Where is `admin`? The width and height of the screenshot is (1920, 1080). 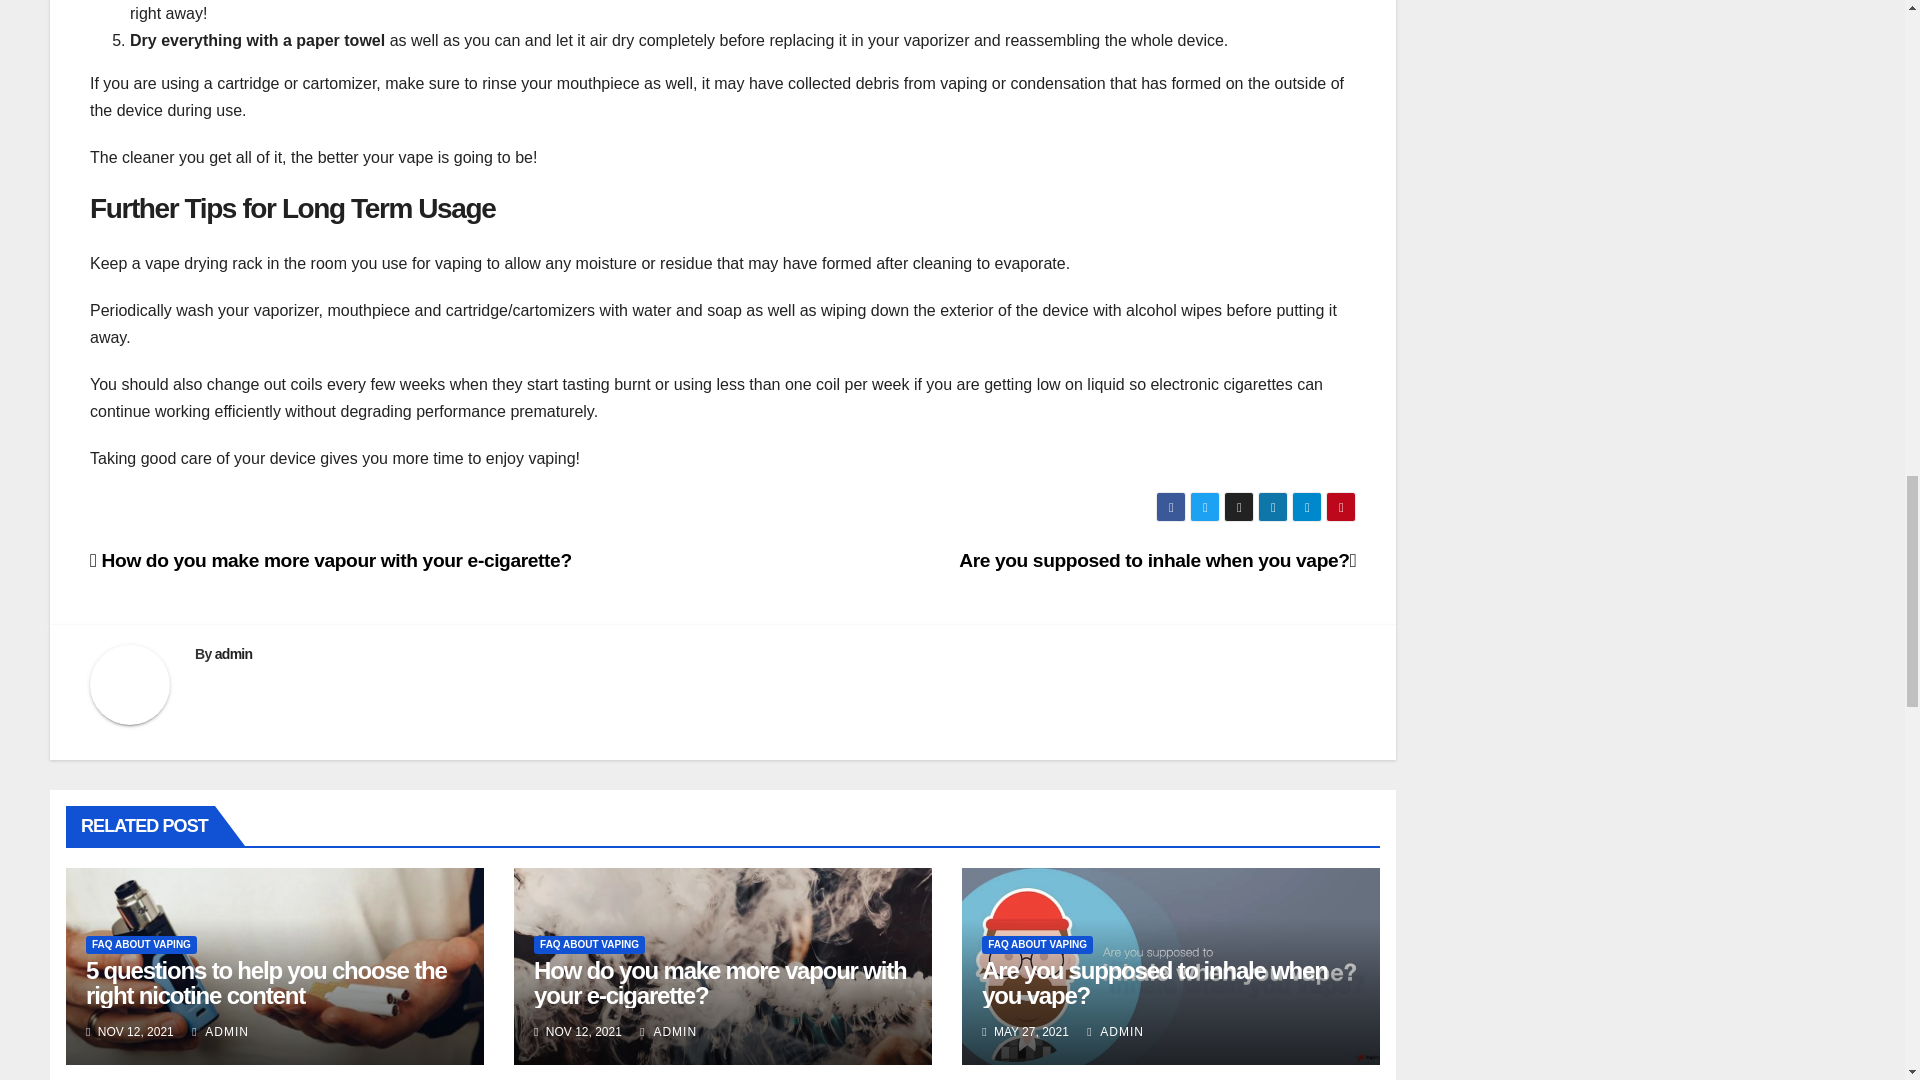
admin is located at coordinates (234, 654).